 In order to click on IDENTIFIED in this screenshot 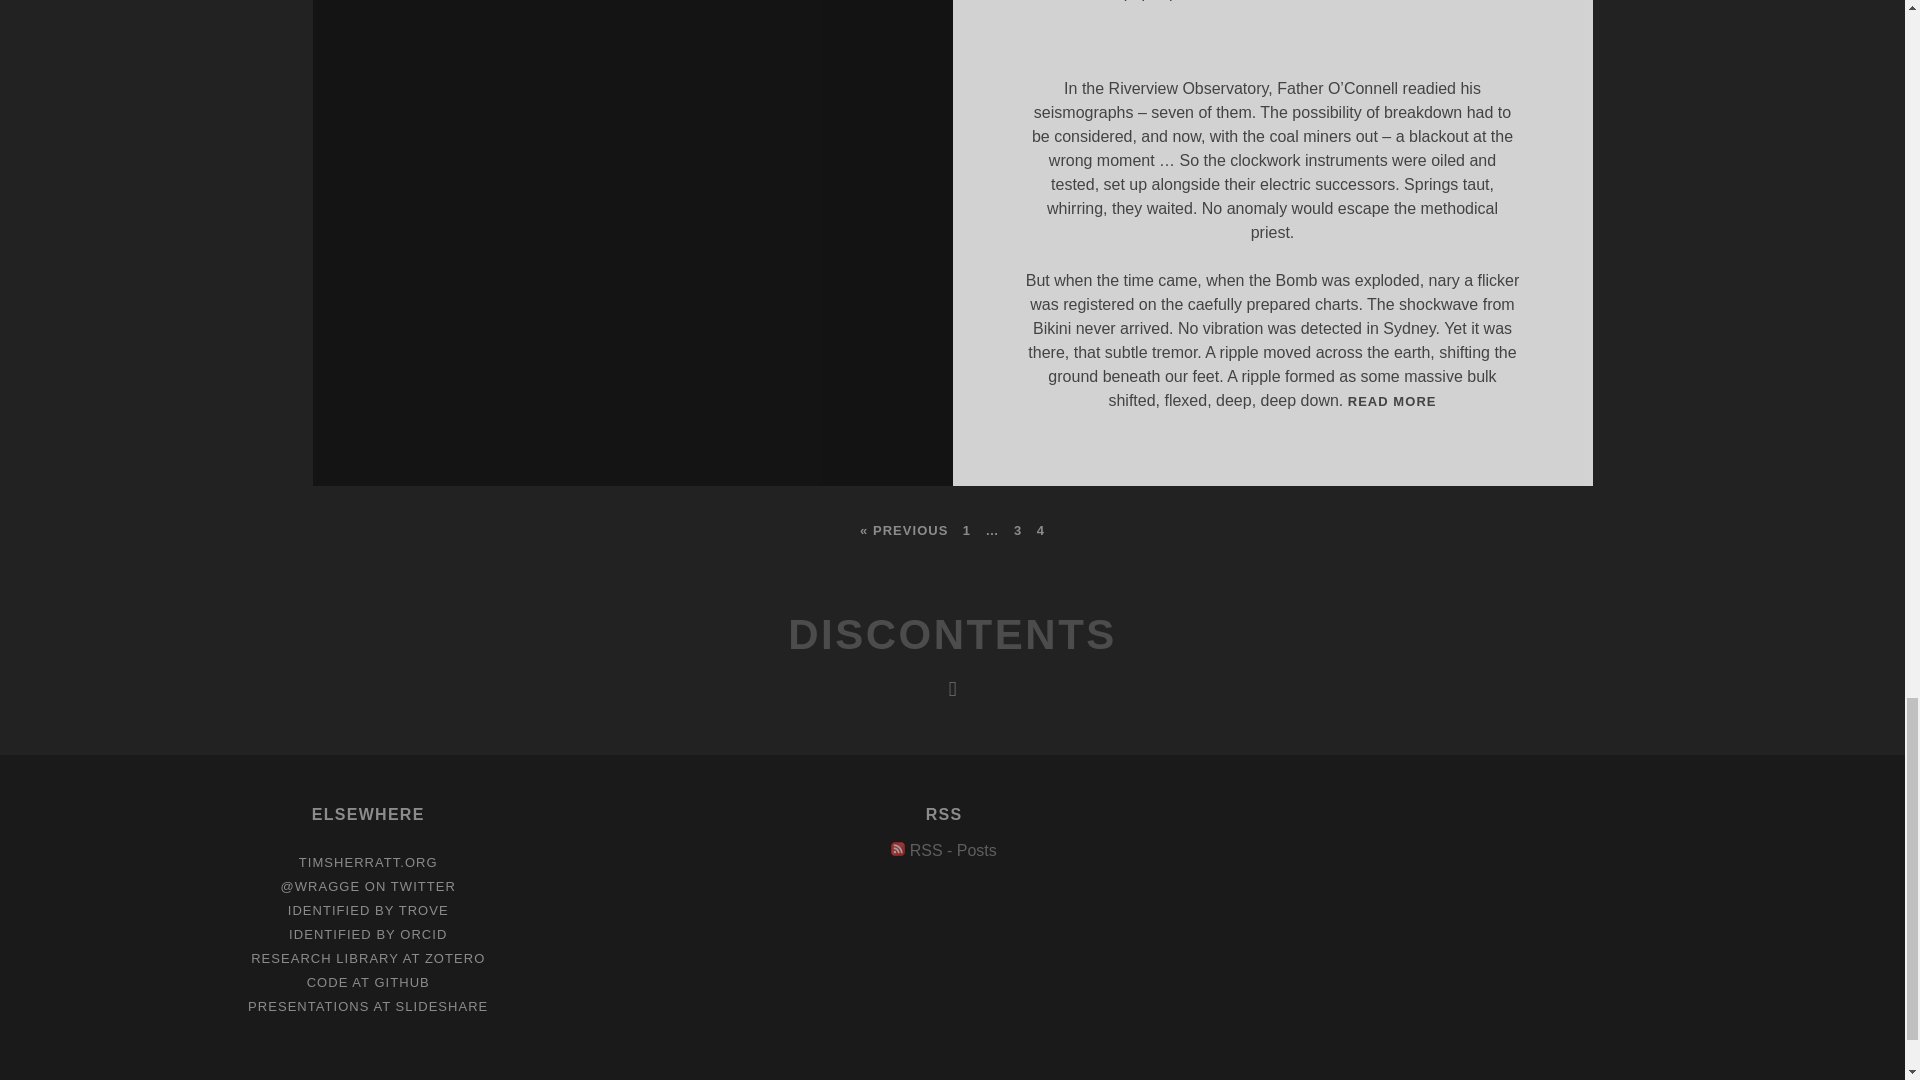, I will do `click(308, 1006)`.